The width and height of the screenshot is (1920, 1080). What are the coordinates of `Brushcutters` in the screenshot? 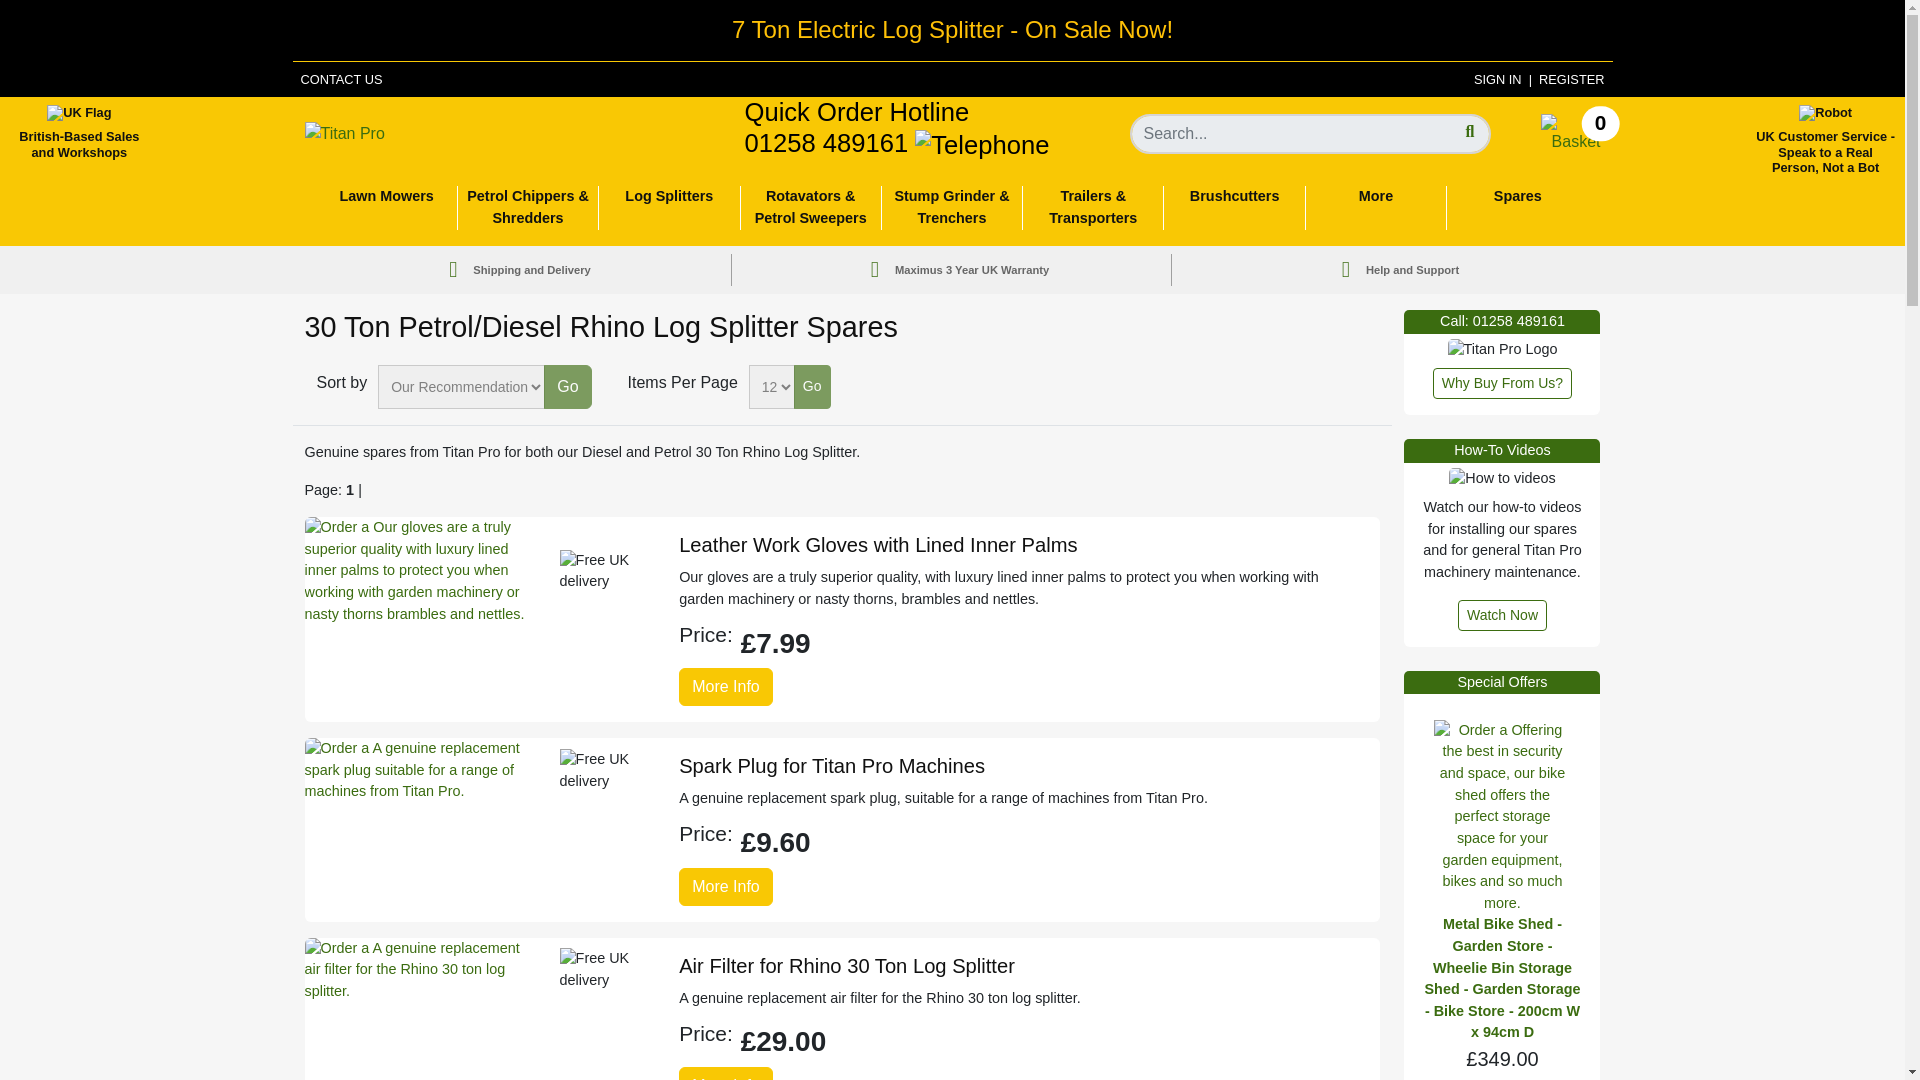 It's located at (1498, 80).